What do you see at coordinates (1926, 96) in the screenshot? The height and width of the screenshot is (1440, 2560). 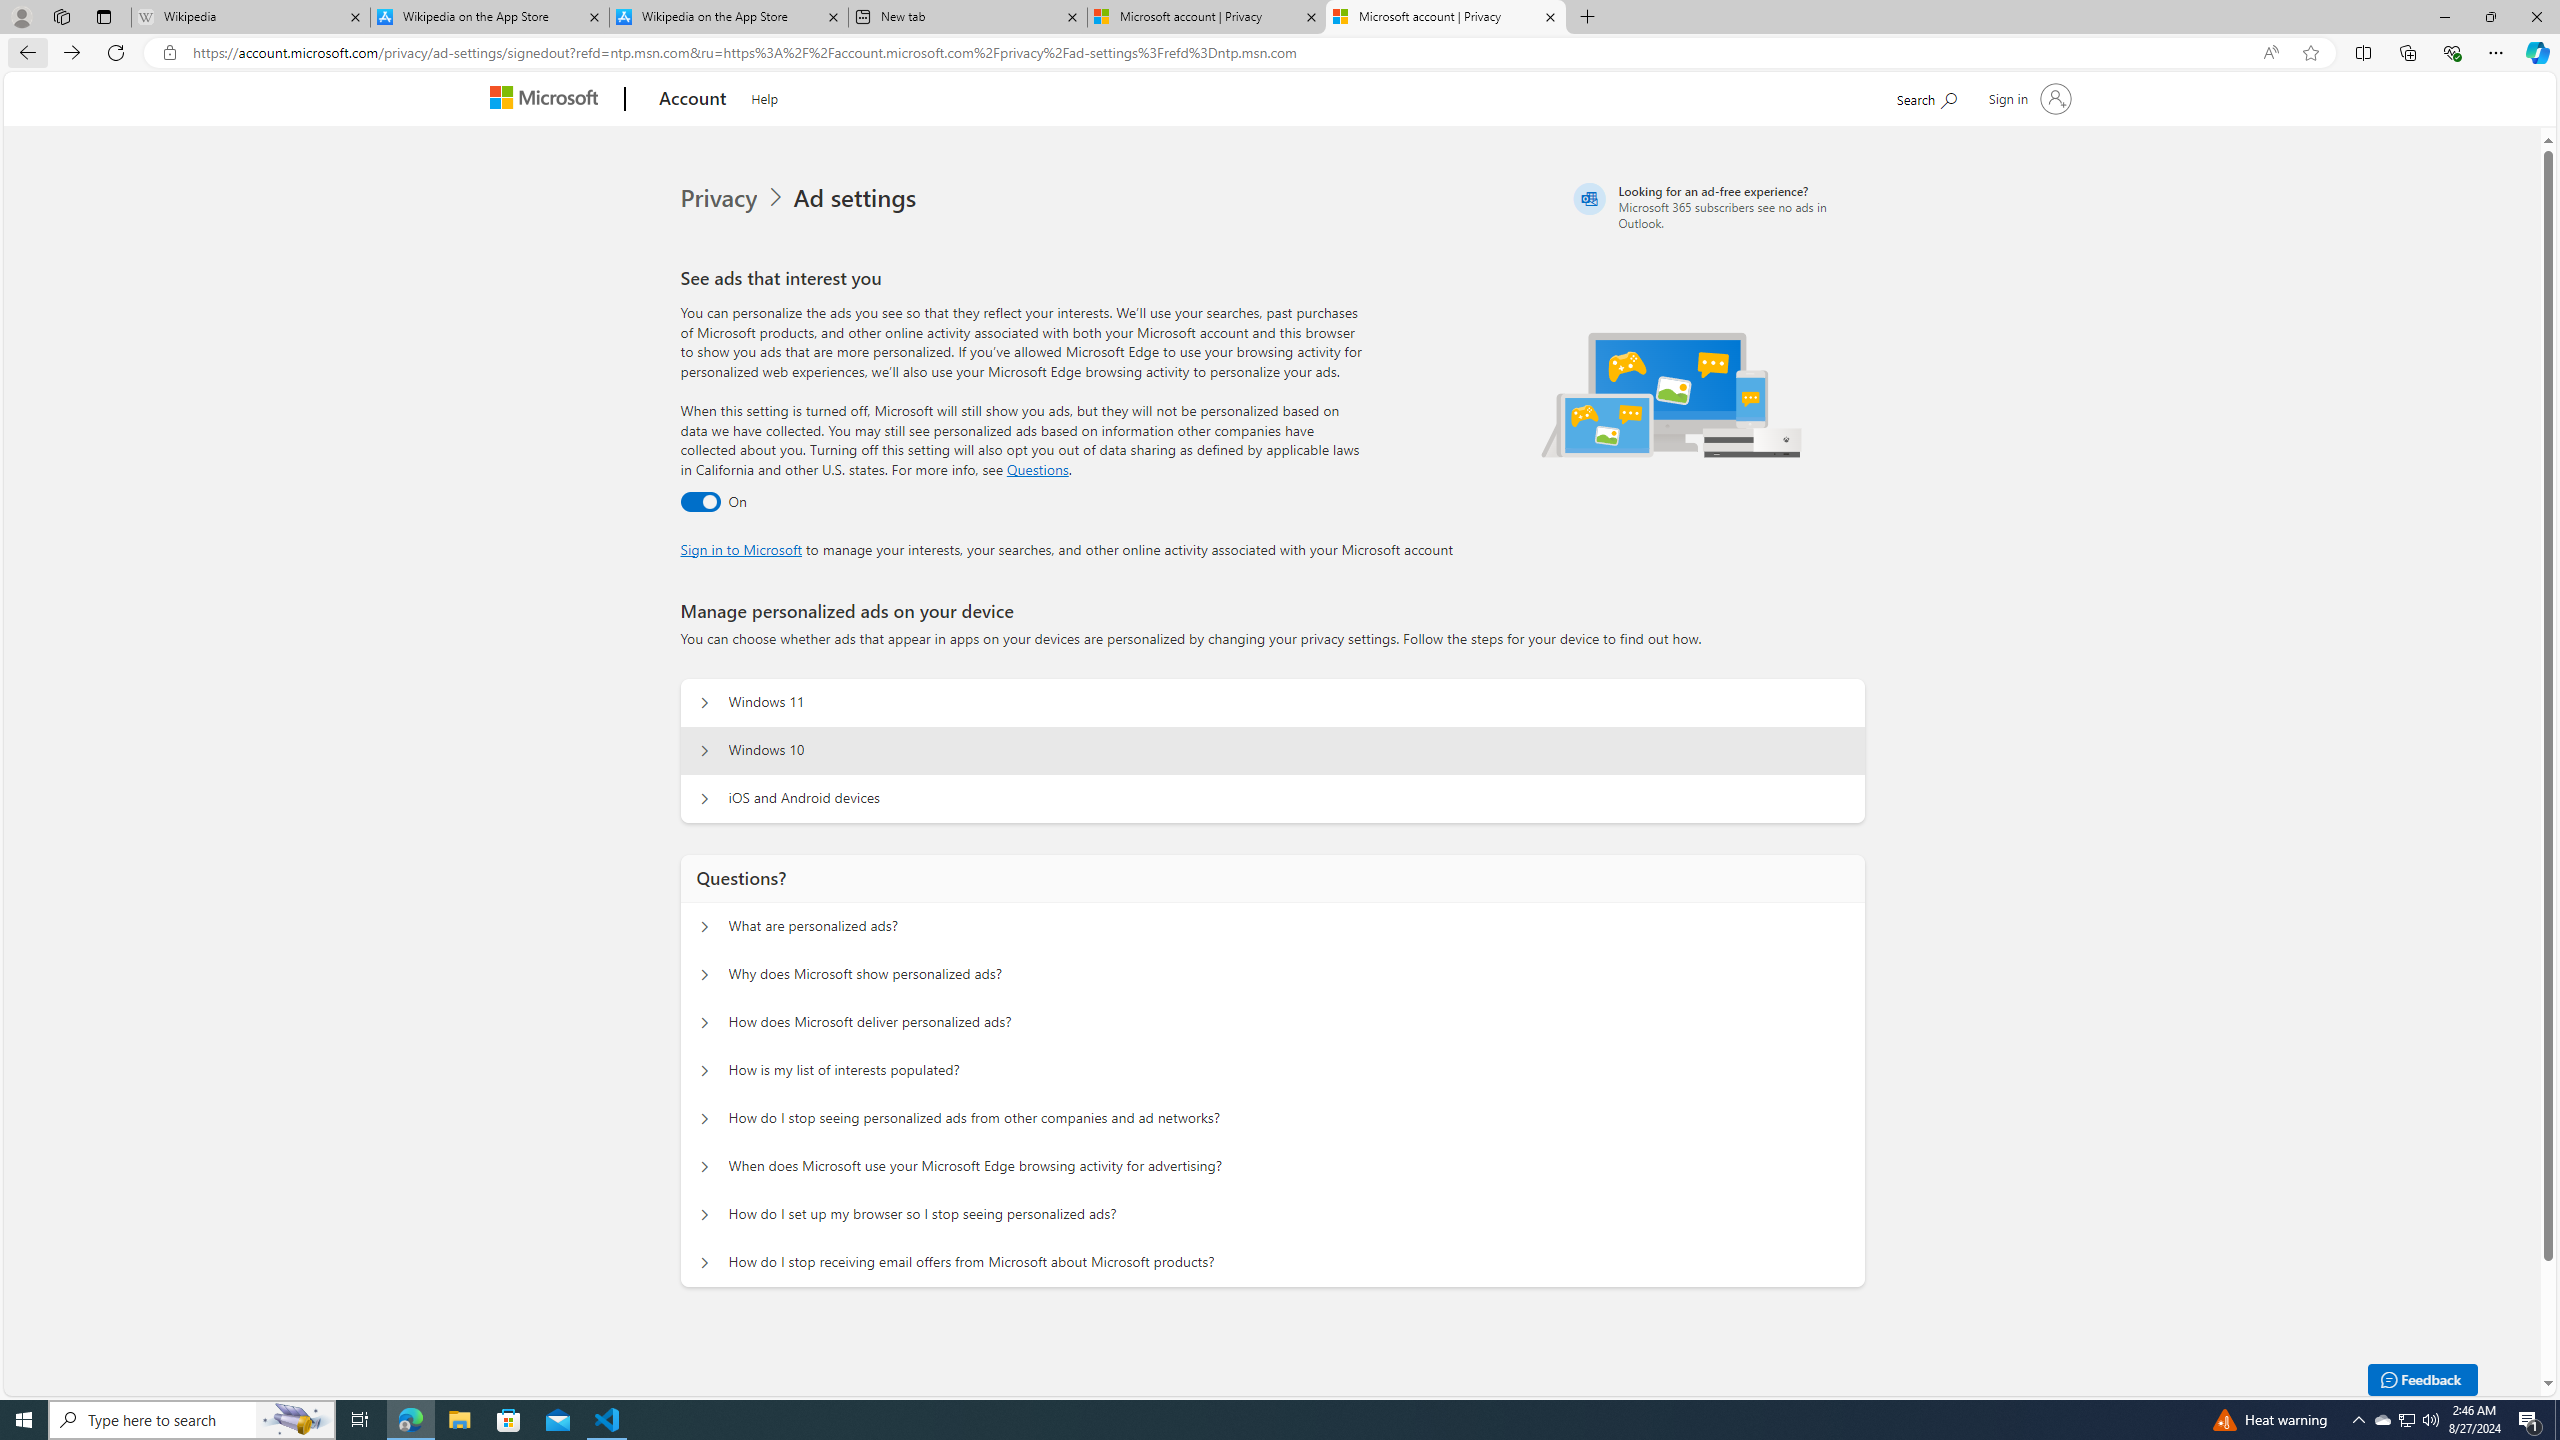 I see `Search Microsoft.com` at bounding box center [1926, 96].